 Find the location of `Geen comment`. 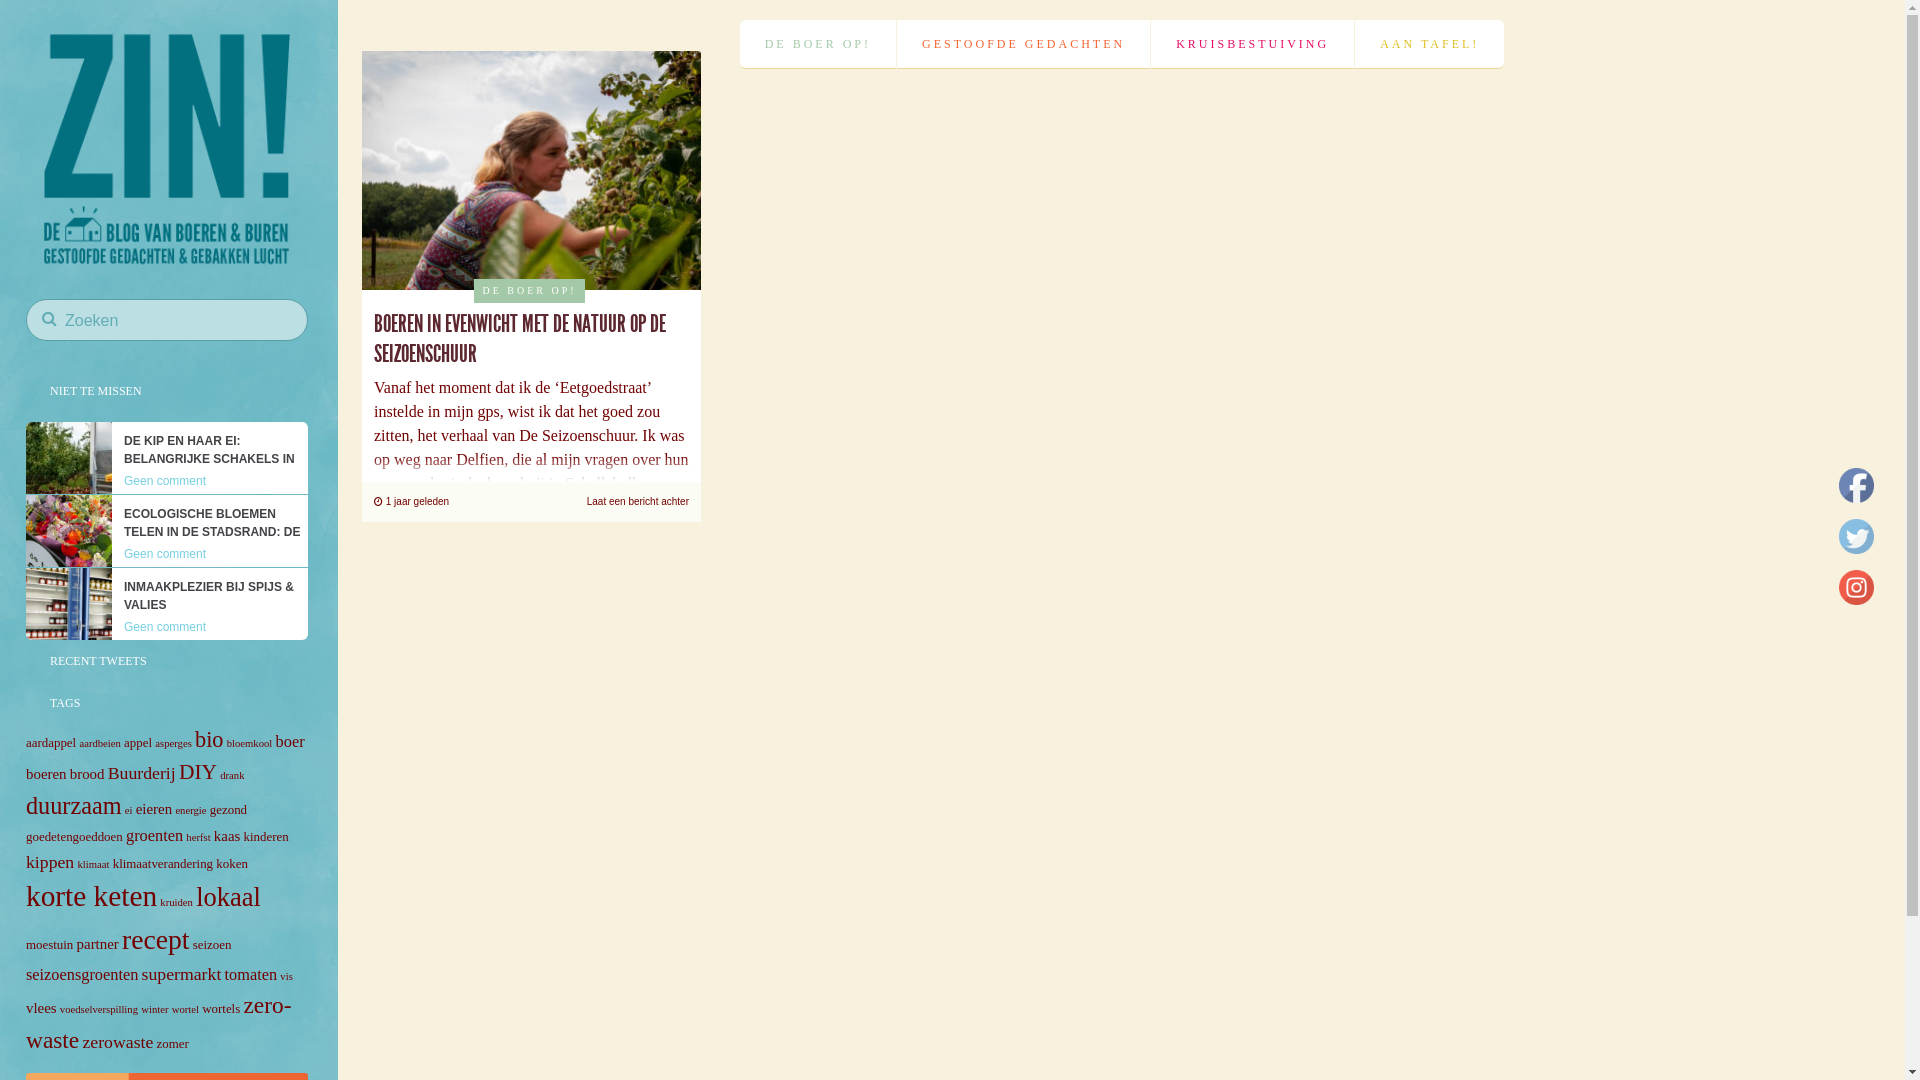

Geen comment is located at coordinates (167, 555).